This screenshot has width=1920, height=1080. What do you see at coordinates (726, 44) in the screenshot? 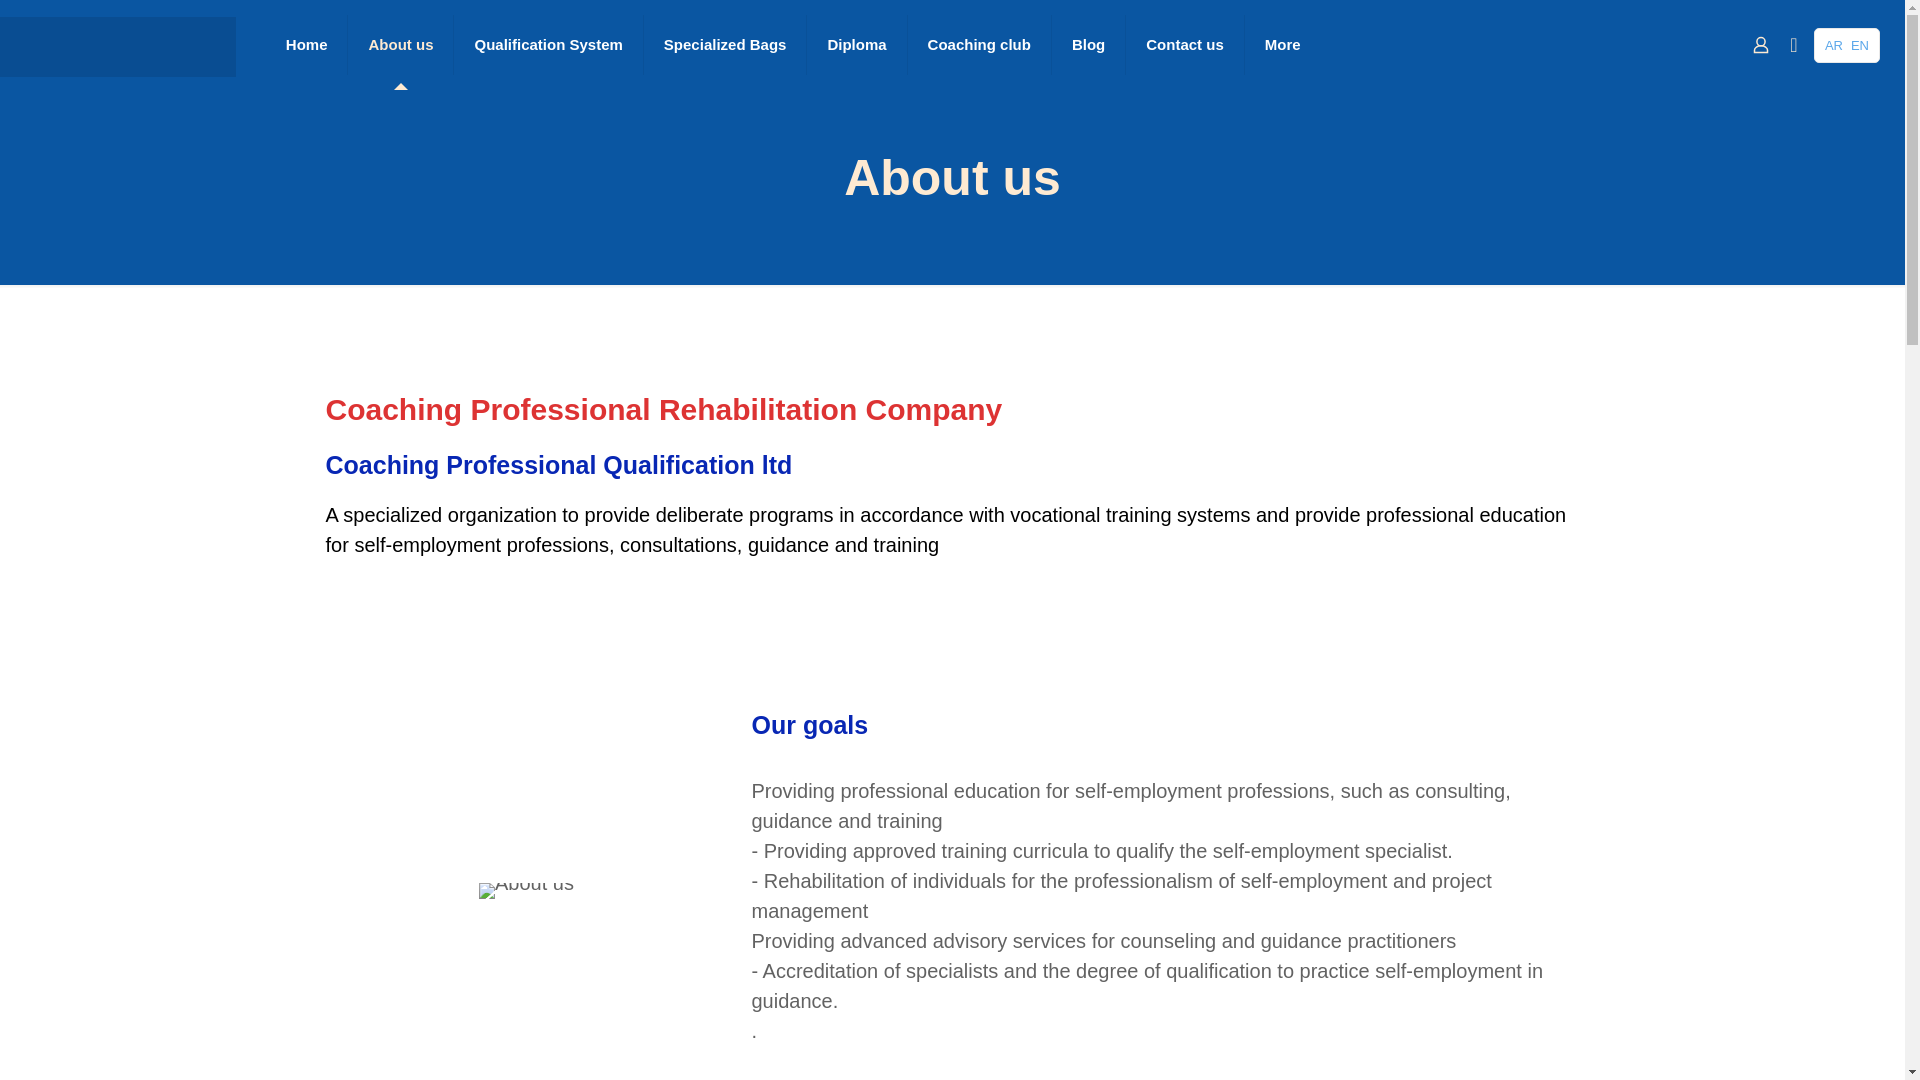
I see `Specialized Bags` at bounding box center [726, 44].